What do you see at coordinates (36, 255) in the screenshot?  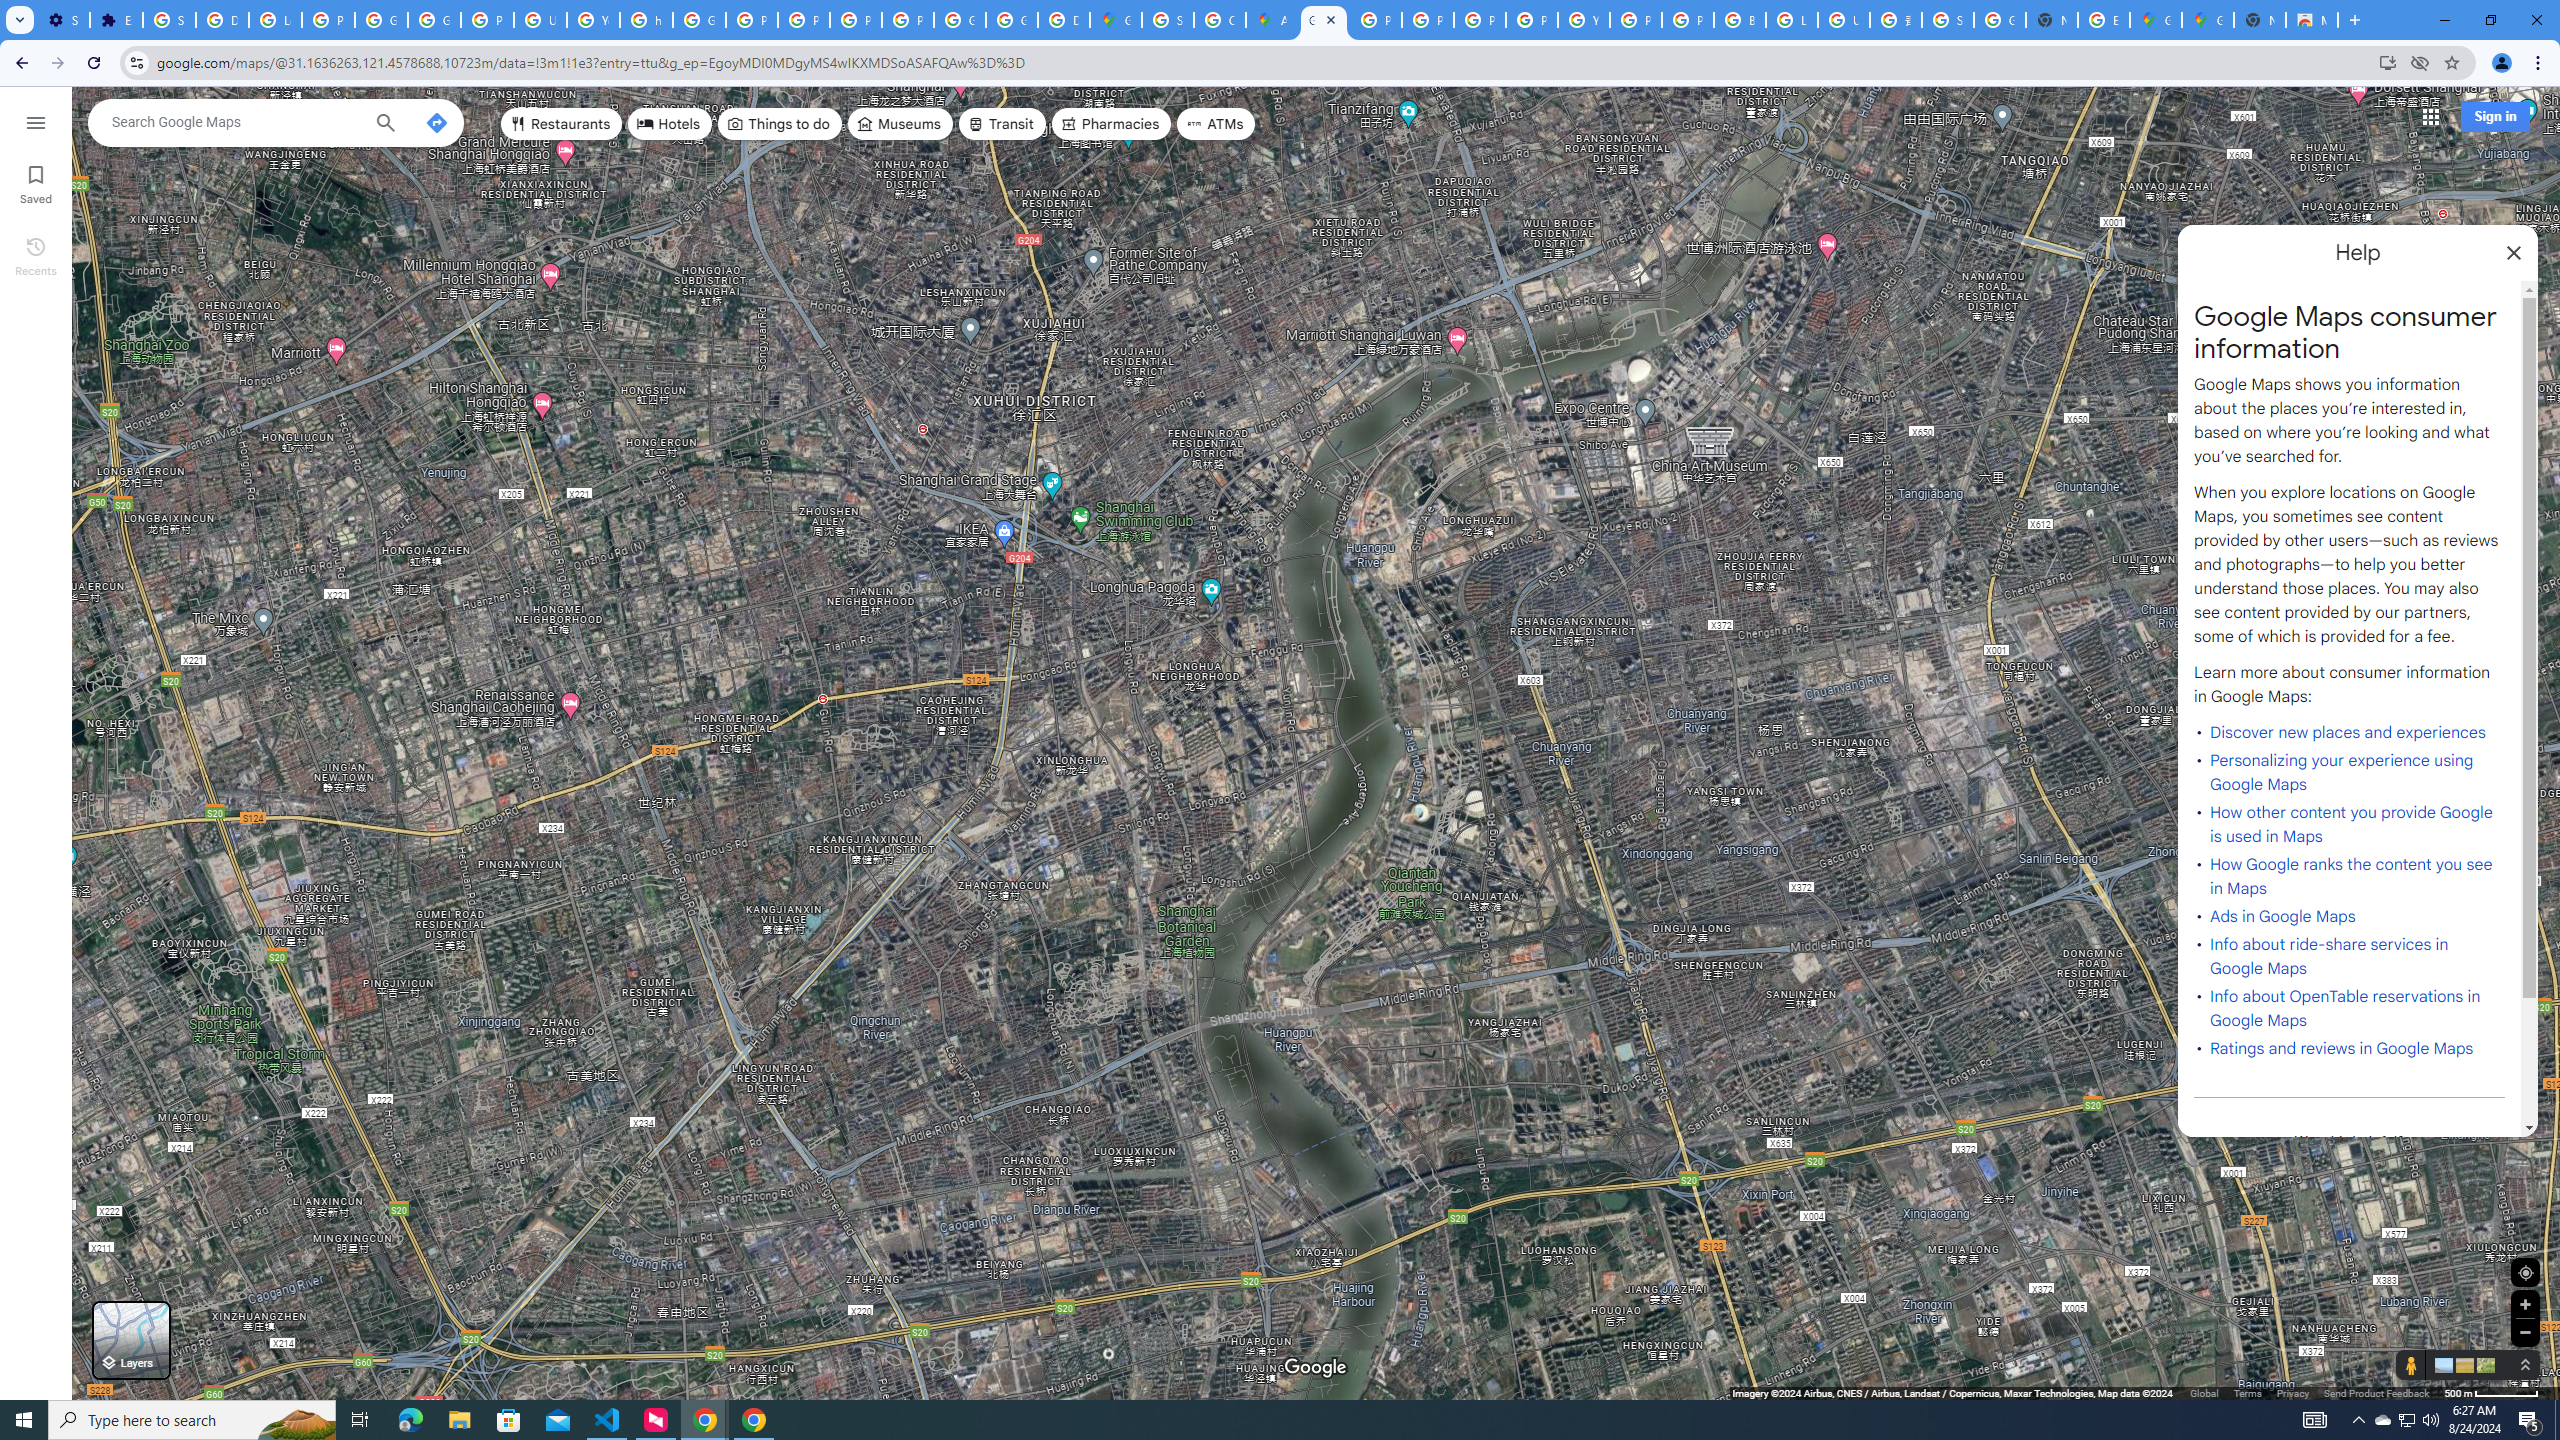 I see `Recents` at bounding box center [36, 255].